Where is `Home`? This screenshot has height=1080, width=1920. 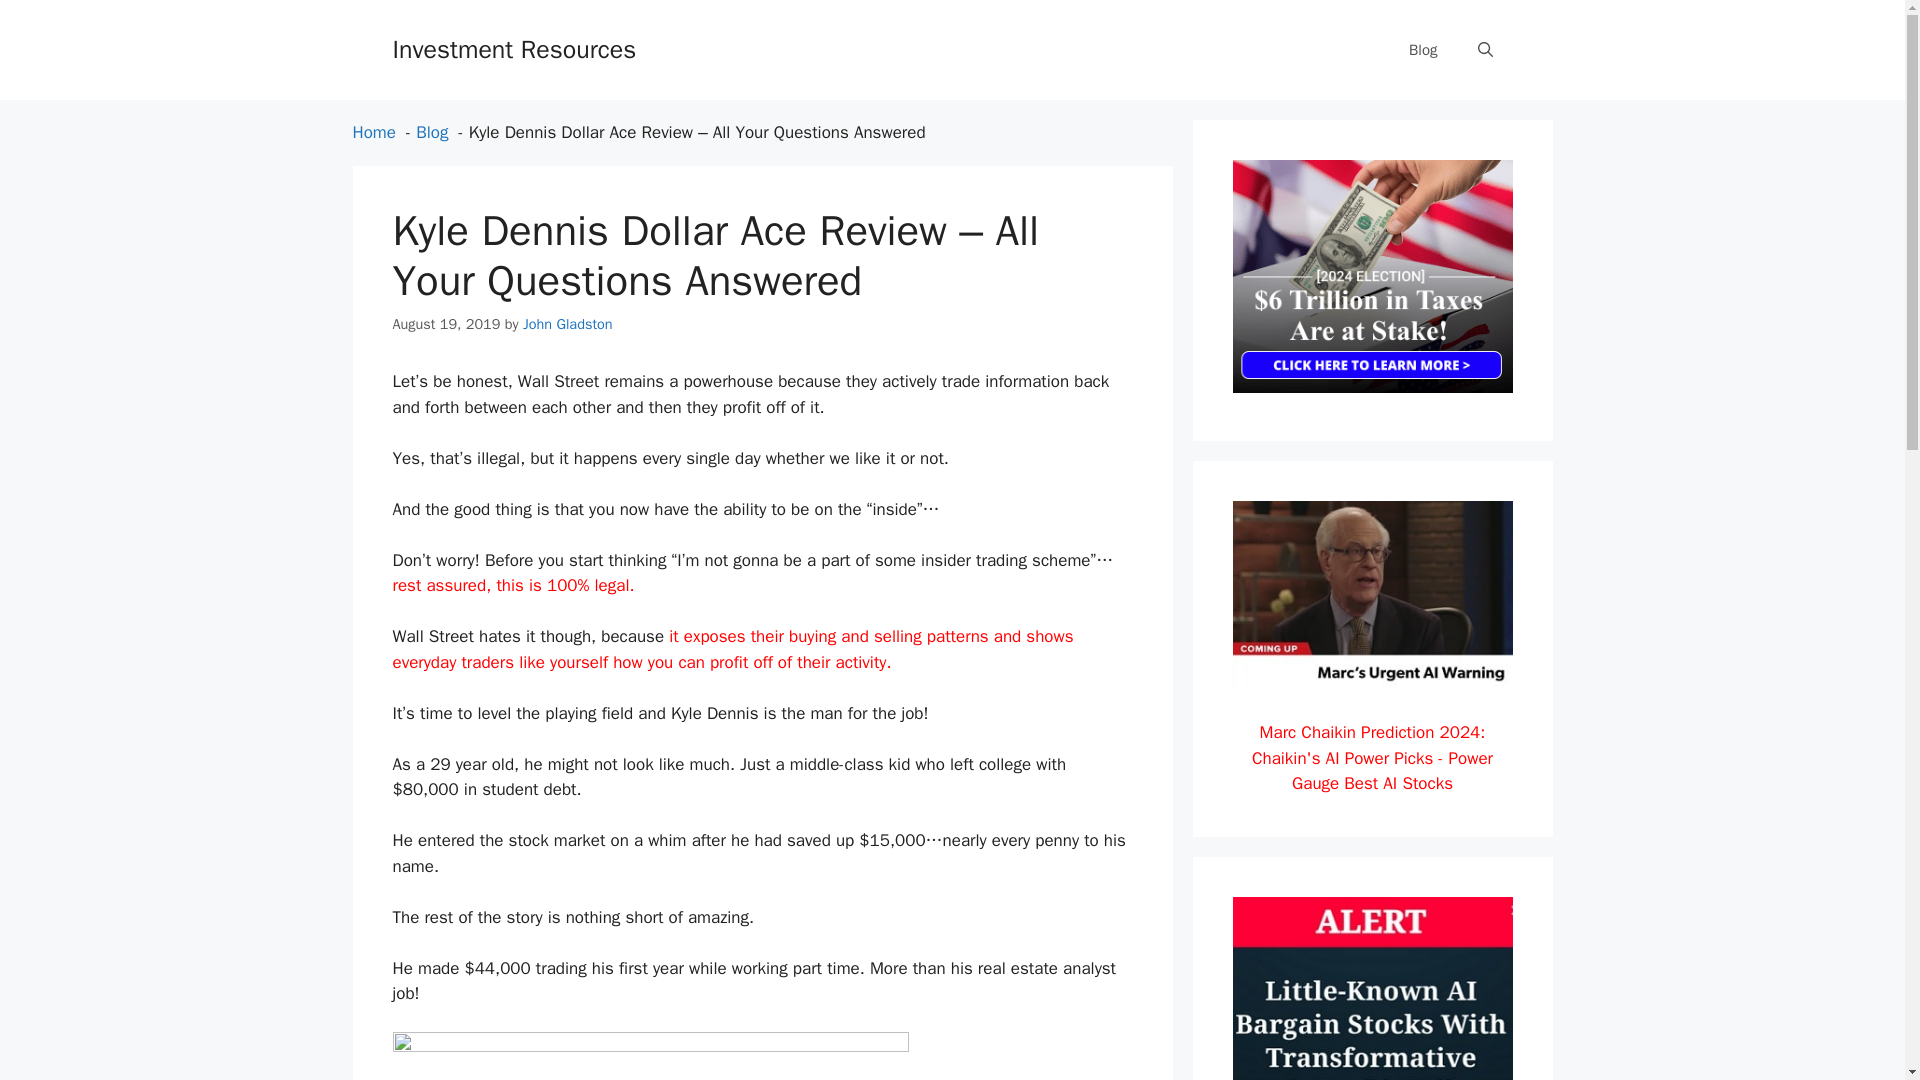
Home is located at coordinates (373, 132).